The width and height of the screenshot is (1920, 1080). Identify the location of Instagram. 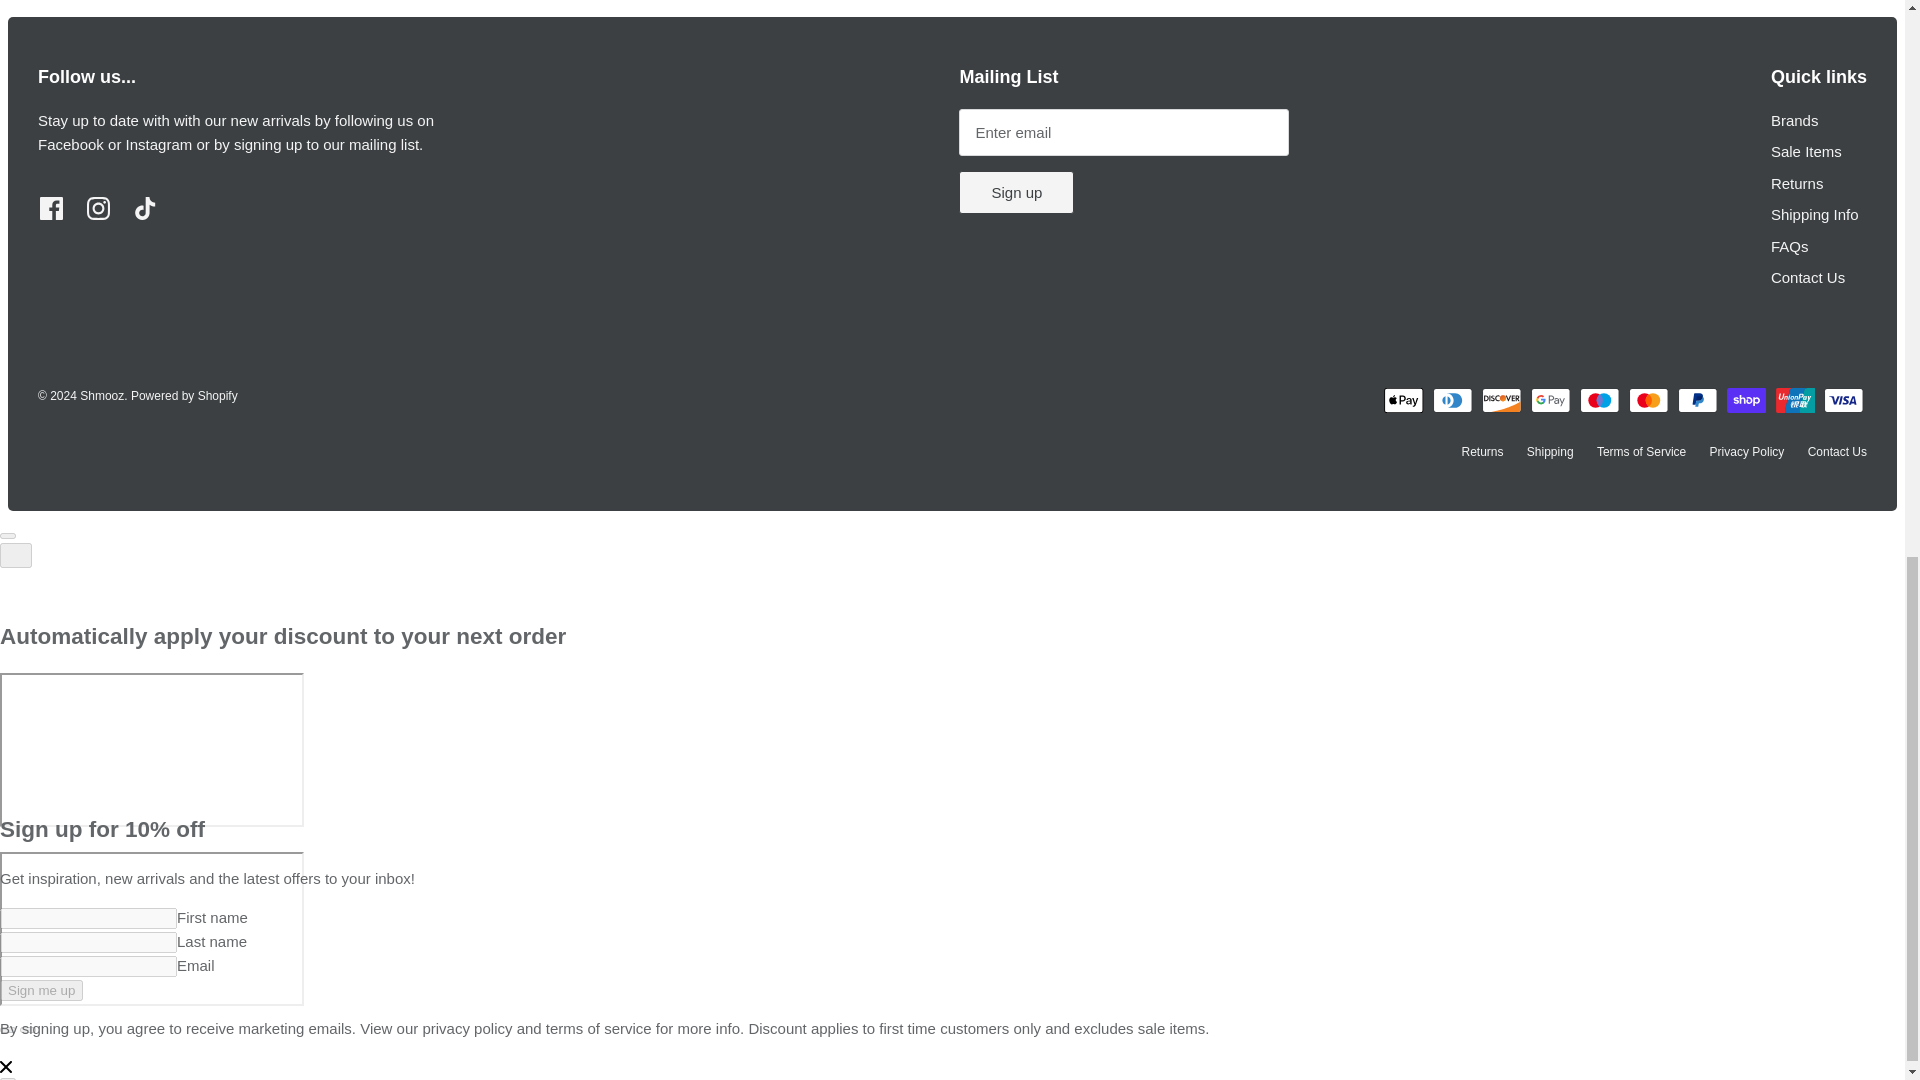
(98, 208).